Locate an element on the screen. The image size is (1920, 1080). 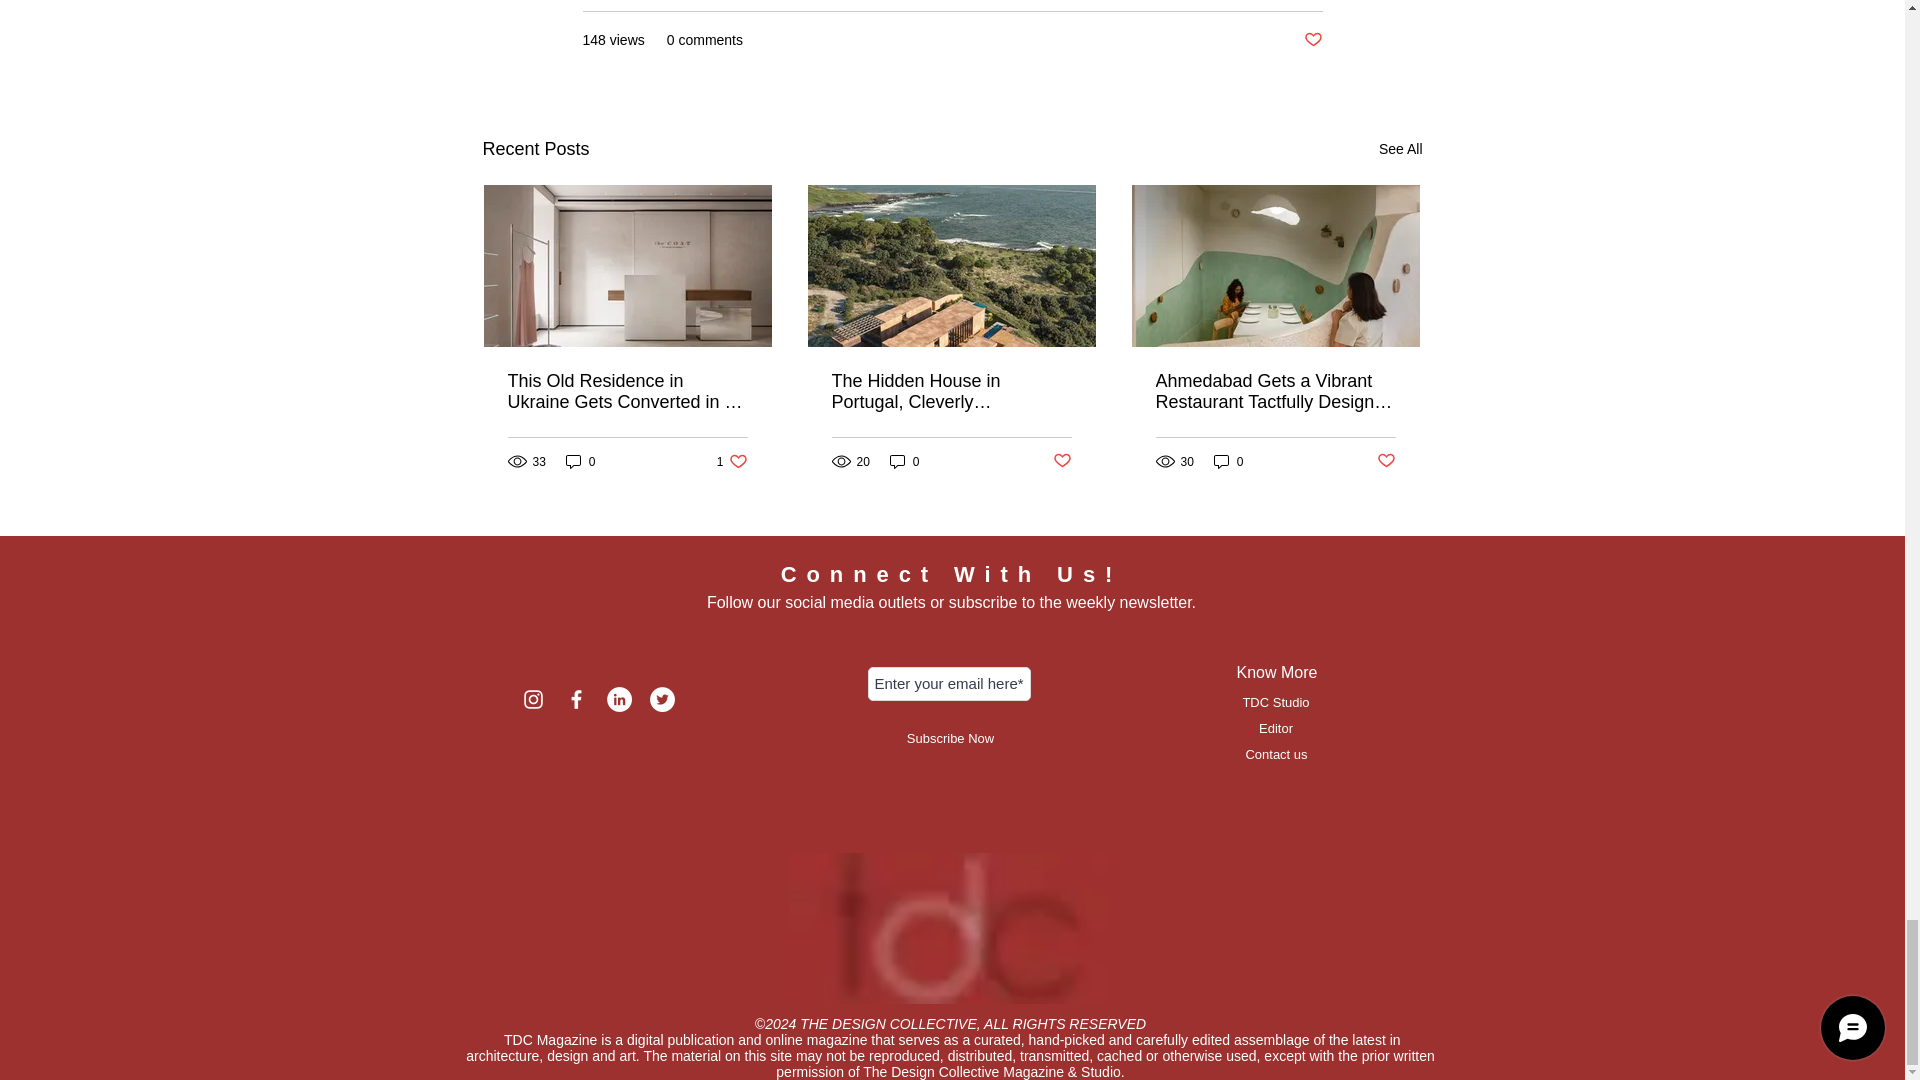
See All is located at coordinates (1400, 150).